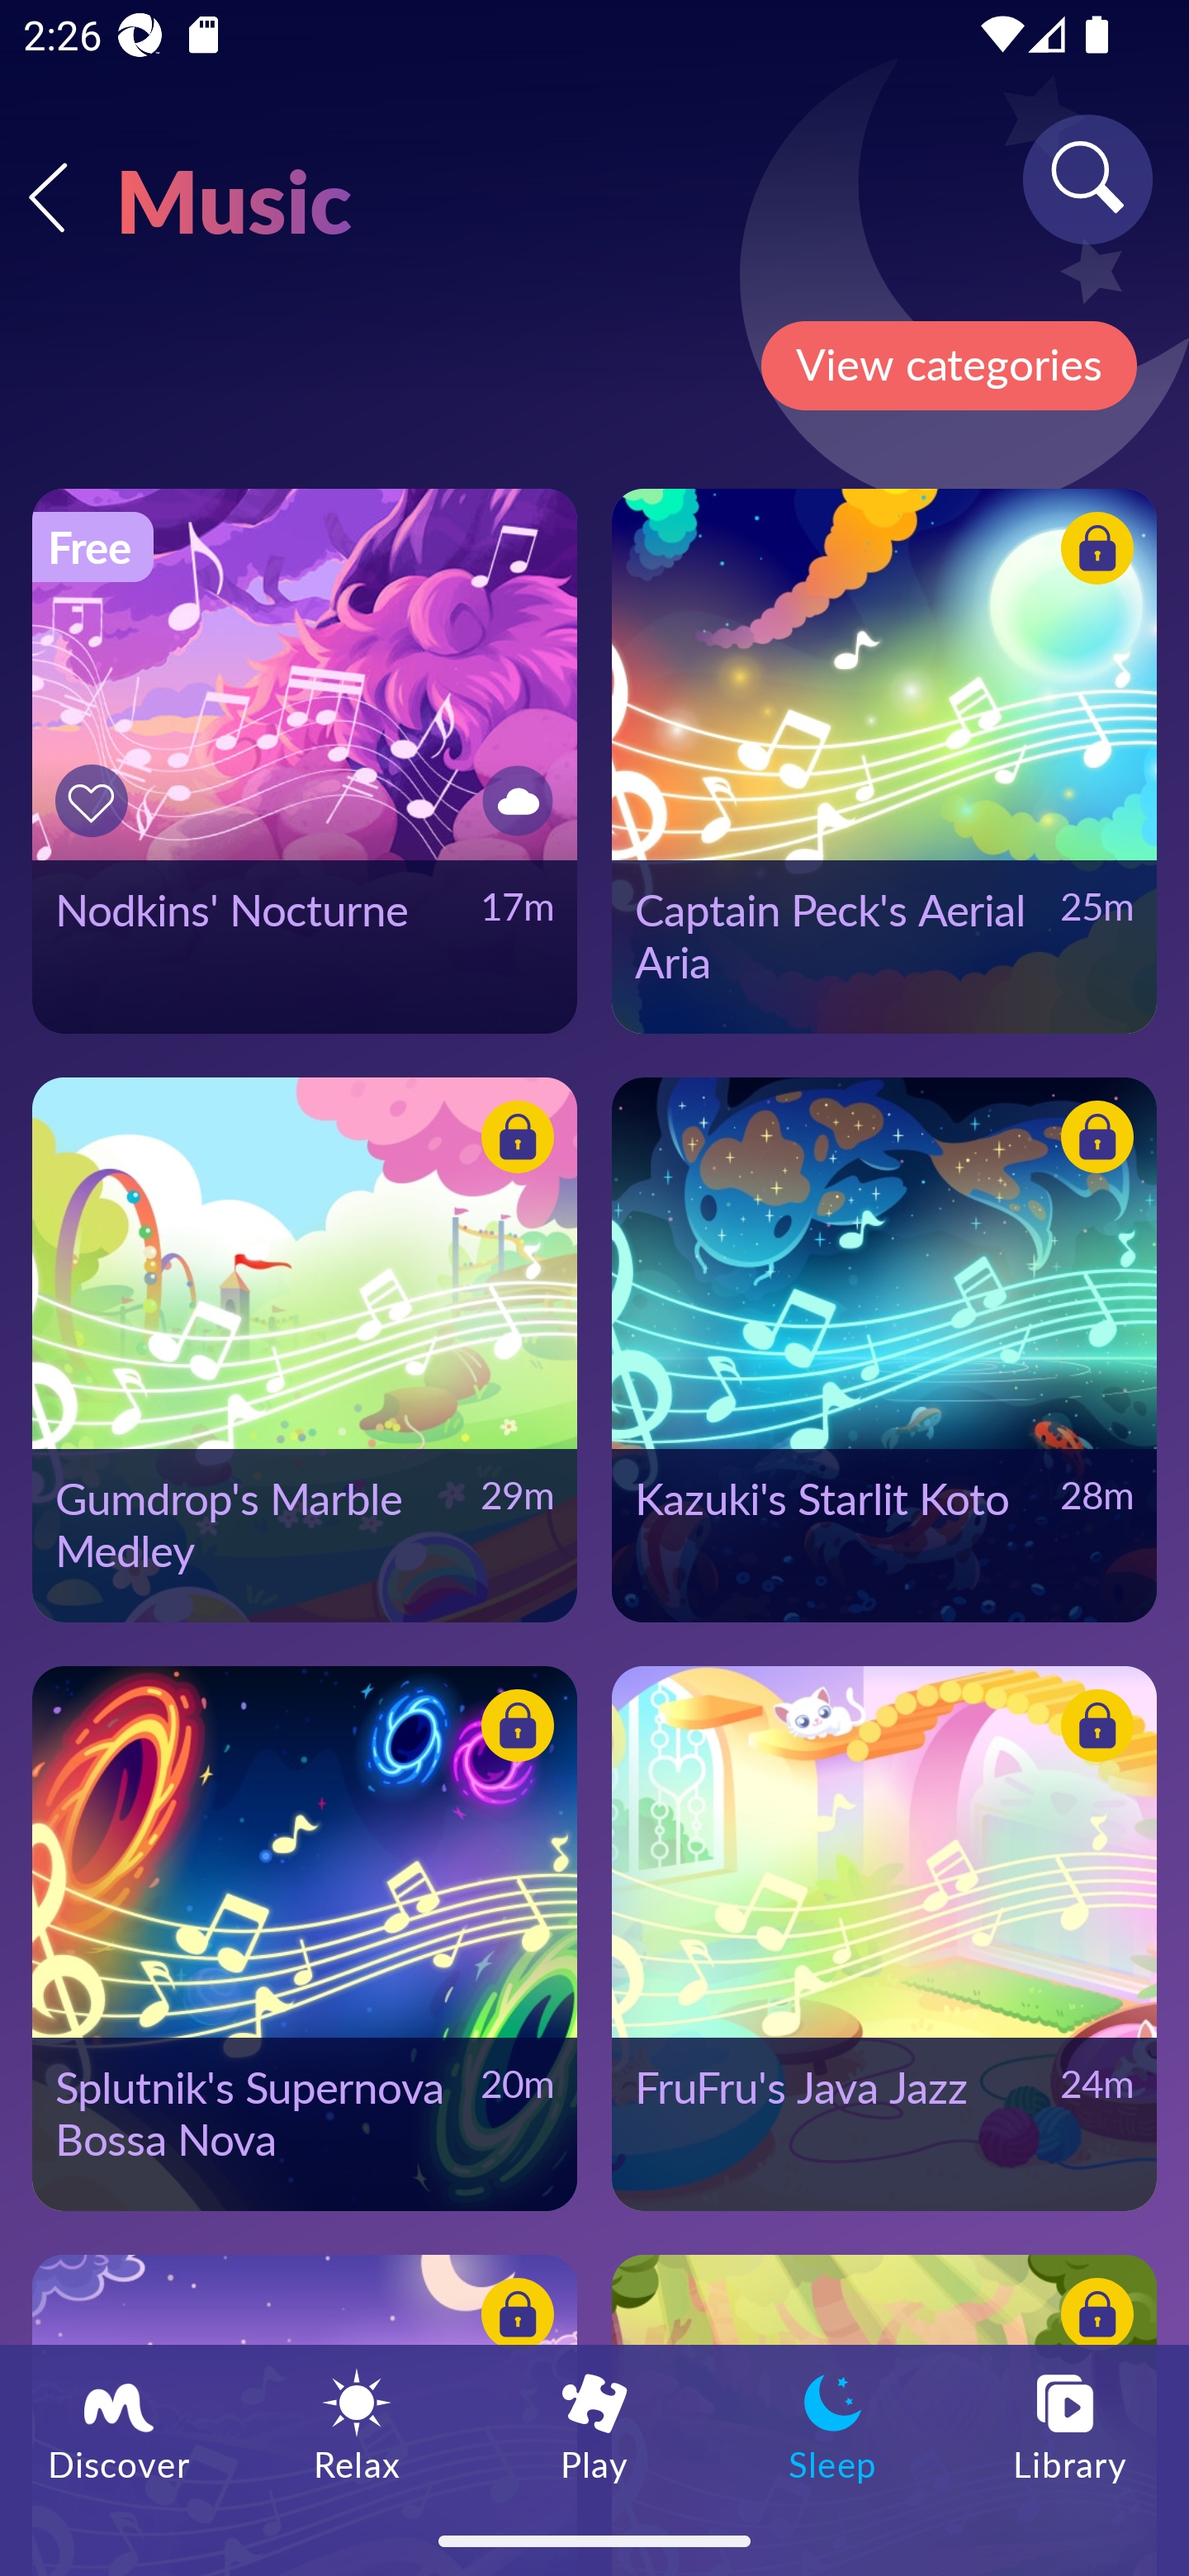 This screenshot has width=1189, height=2576. Describe the element at coordinates (884, 1349) in the screenshot. I see `Featured Content Button Kazuki's Starlit Koto 28m` at that location.